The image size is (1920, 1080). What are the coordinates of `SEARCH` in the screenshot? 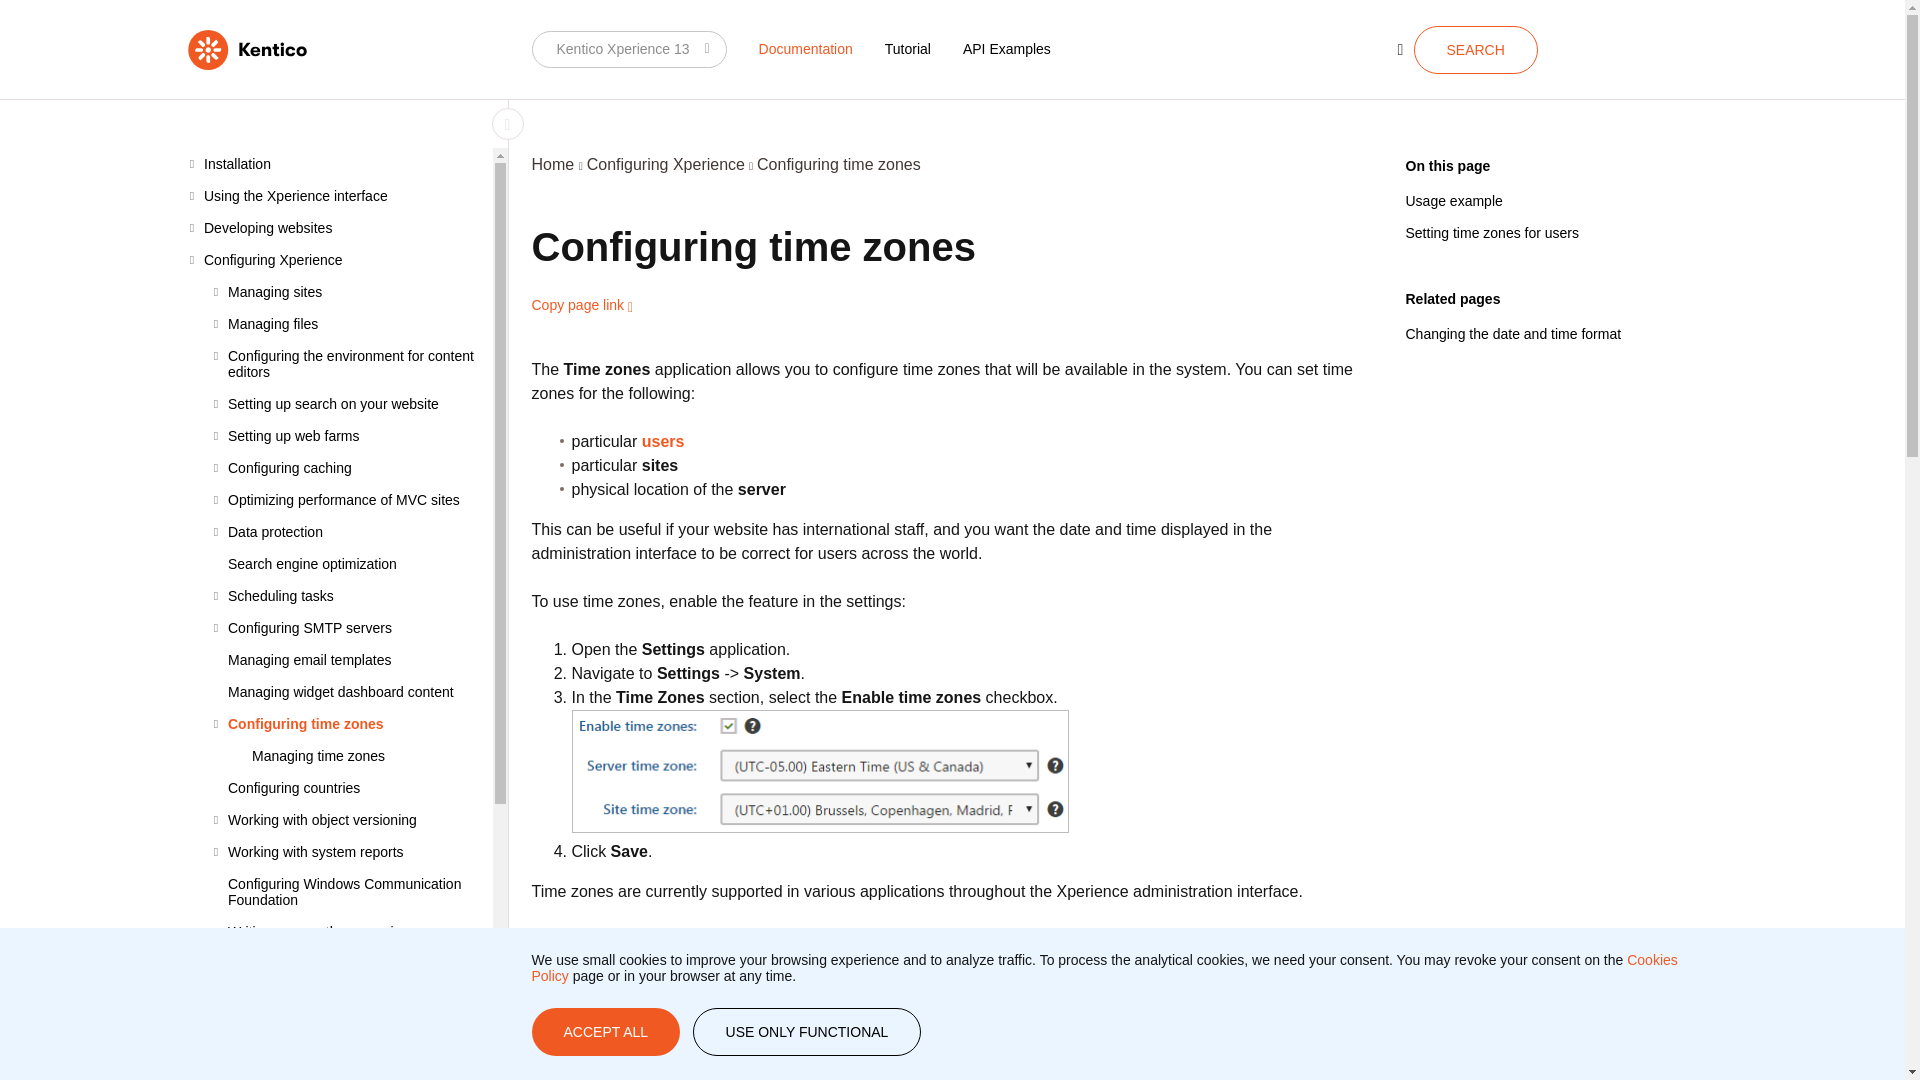 It's located at (1475, 50).